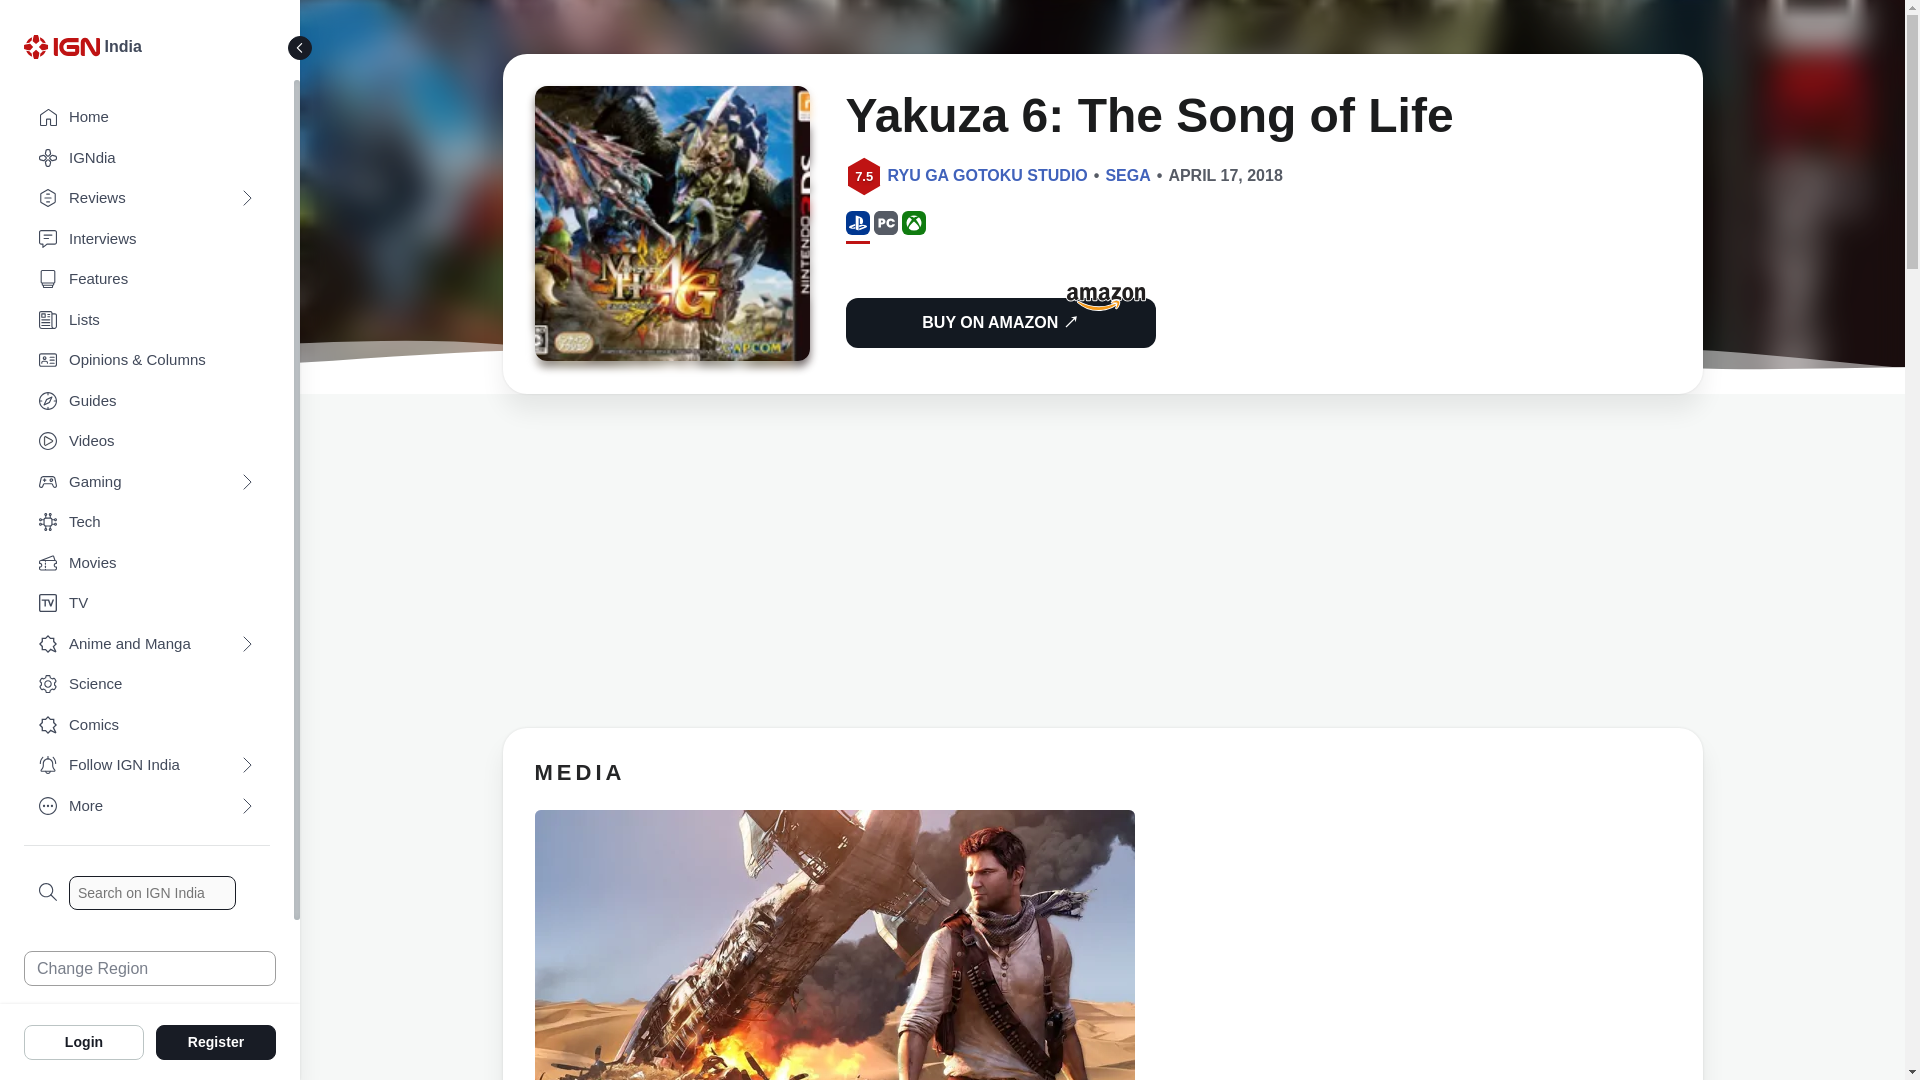  I want to click on Movies, so click(146, 564).